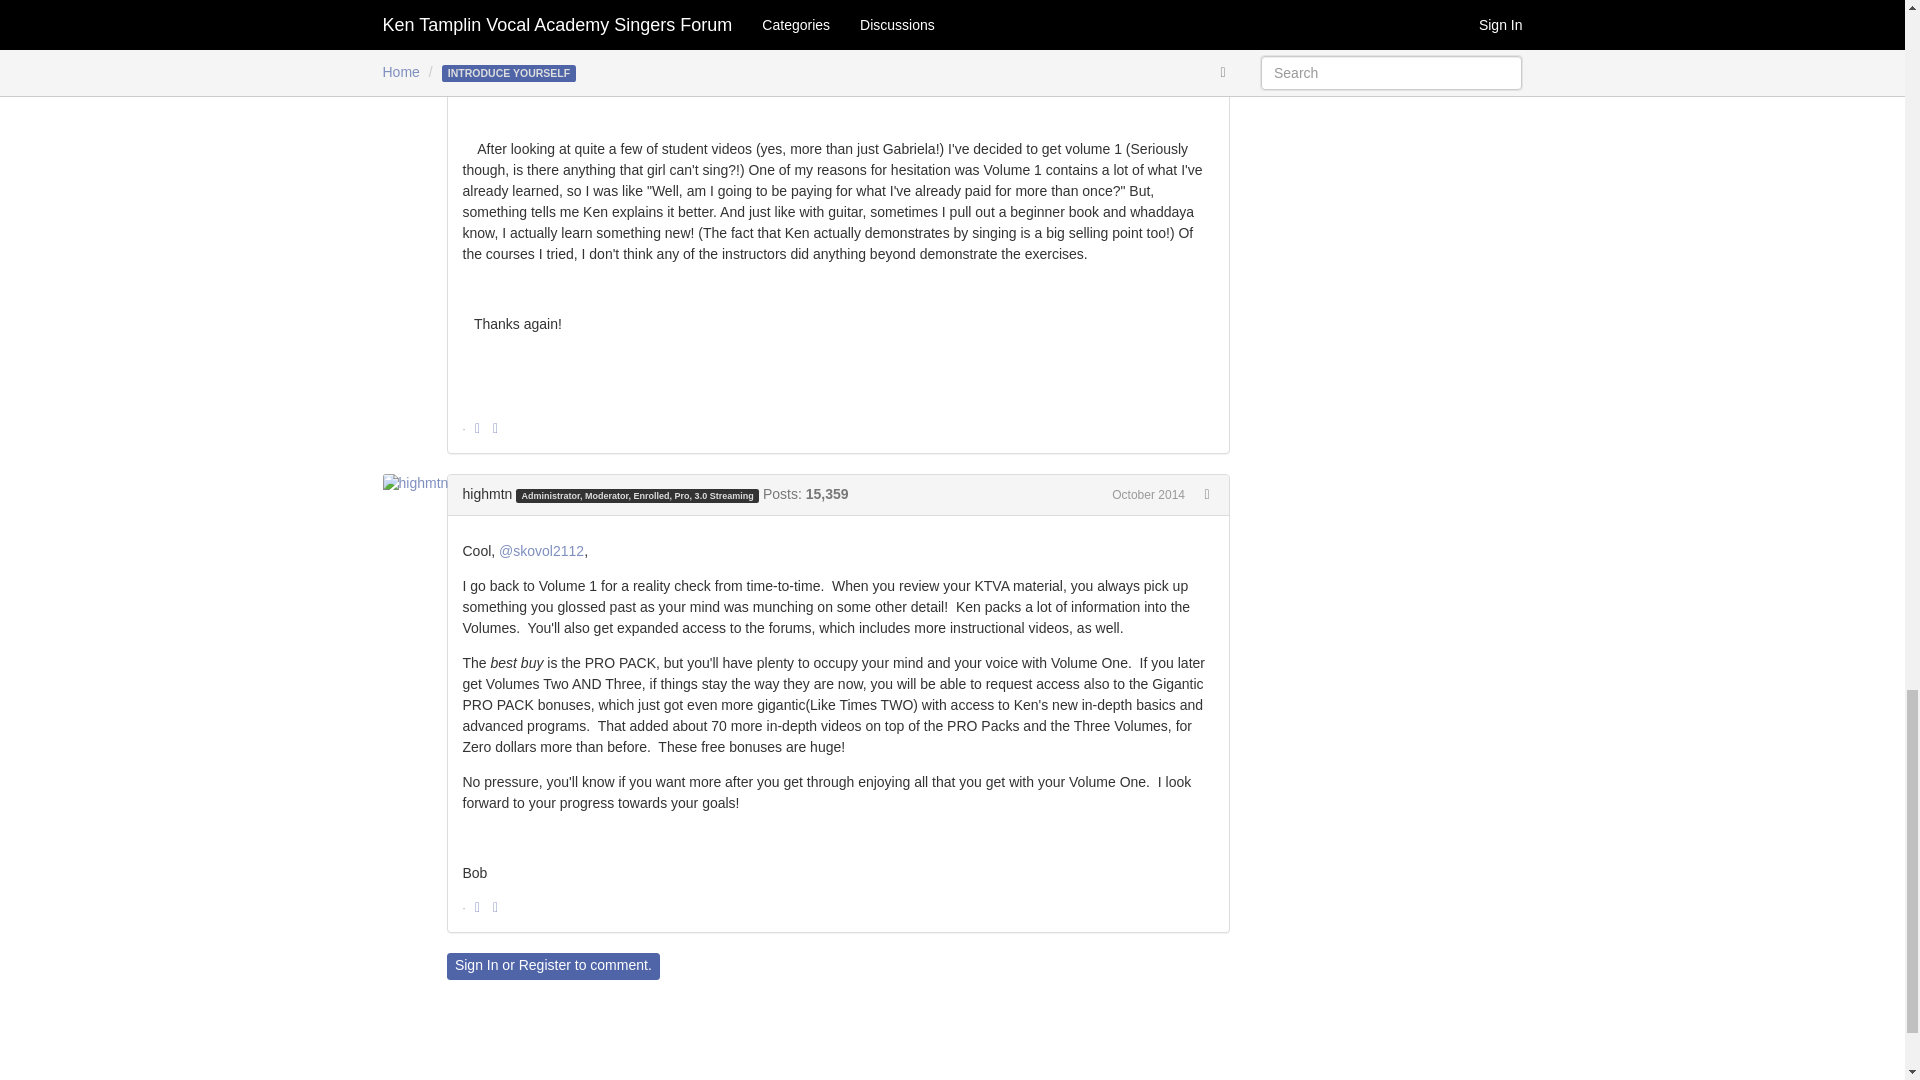 This screenshot has height=1080, width=1920. What do you see at coordinates (1148, 495) in the screenshot?
I see `October 21, 2014 9:07PM` at bounding box center [1148, 495].